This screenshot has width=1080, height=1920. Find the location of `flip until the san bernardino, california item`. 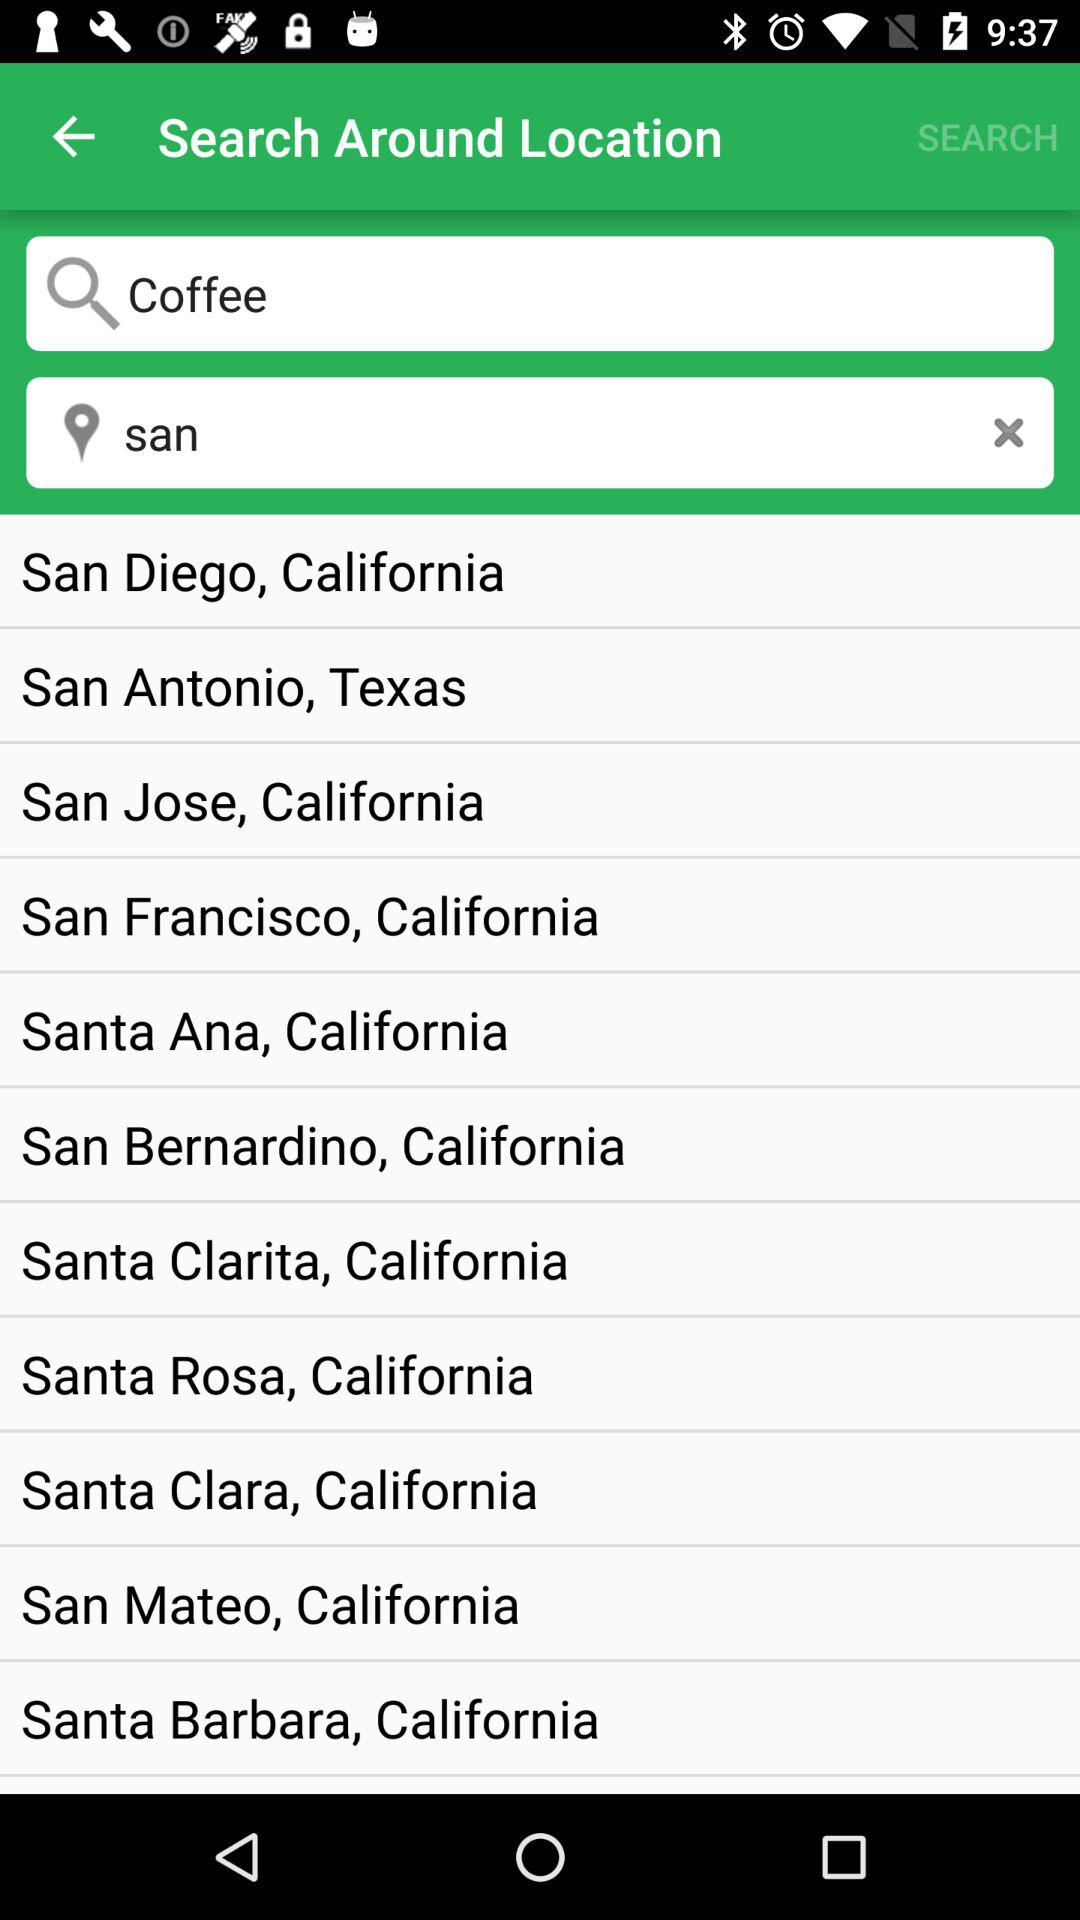

flip until the san bernardino, california item is located at coordinates (324, 1144).